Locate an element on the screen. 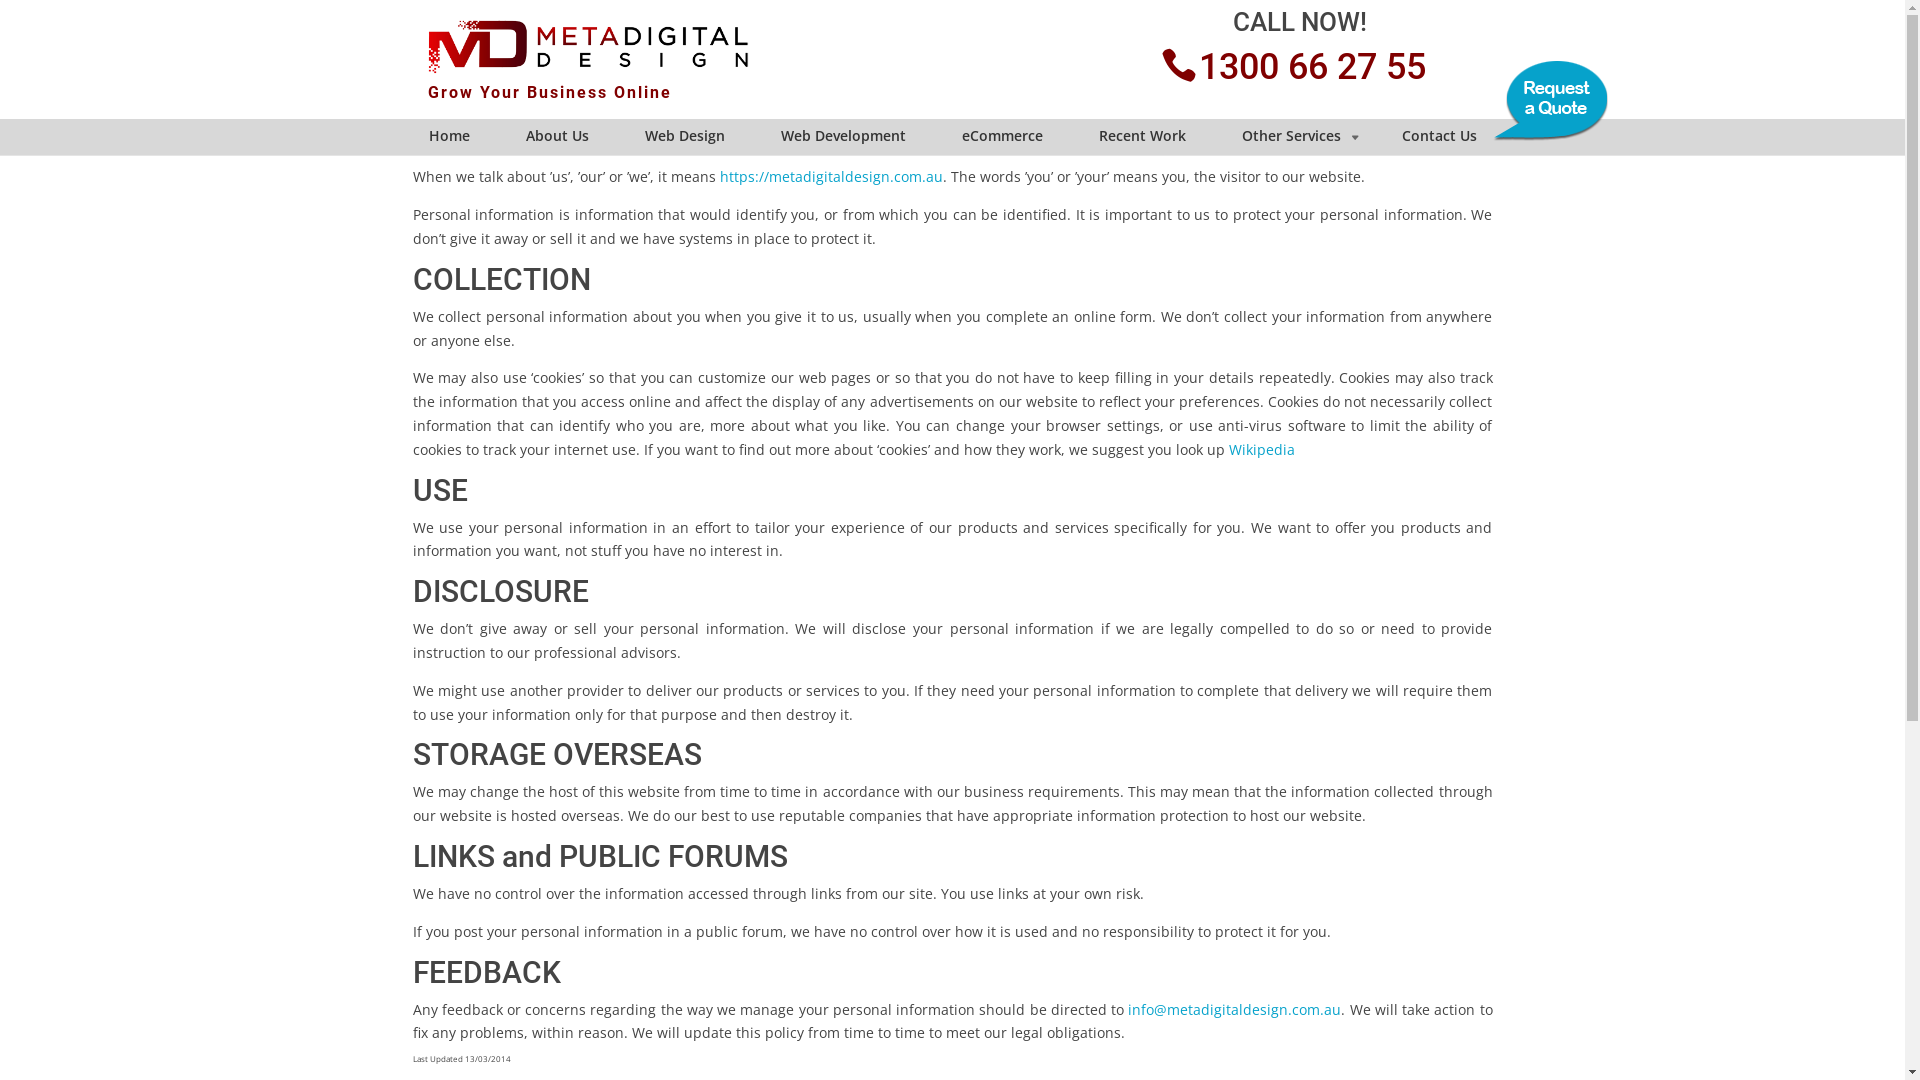  Web Development is located at coordinates (844, 137).